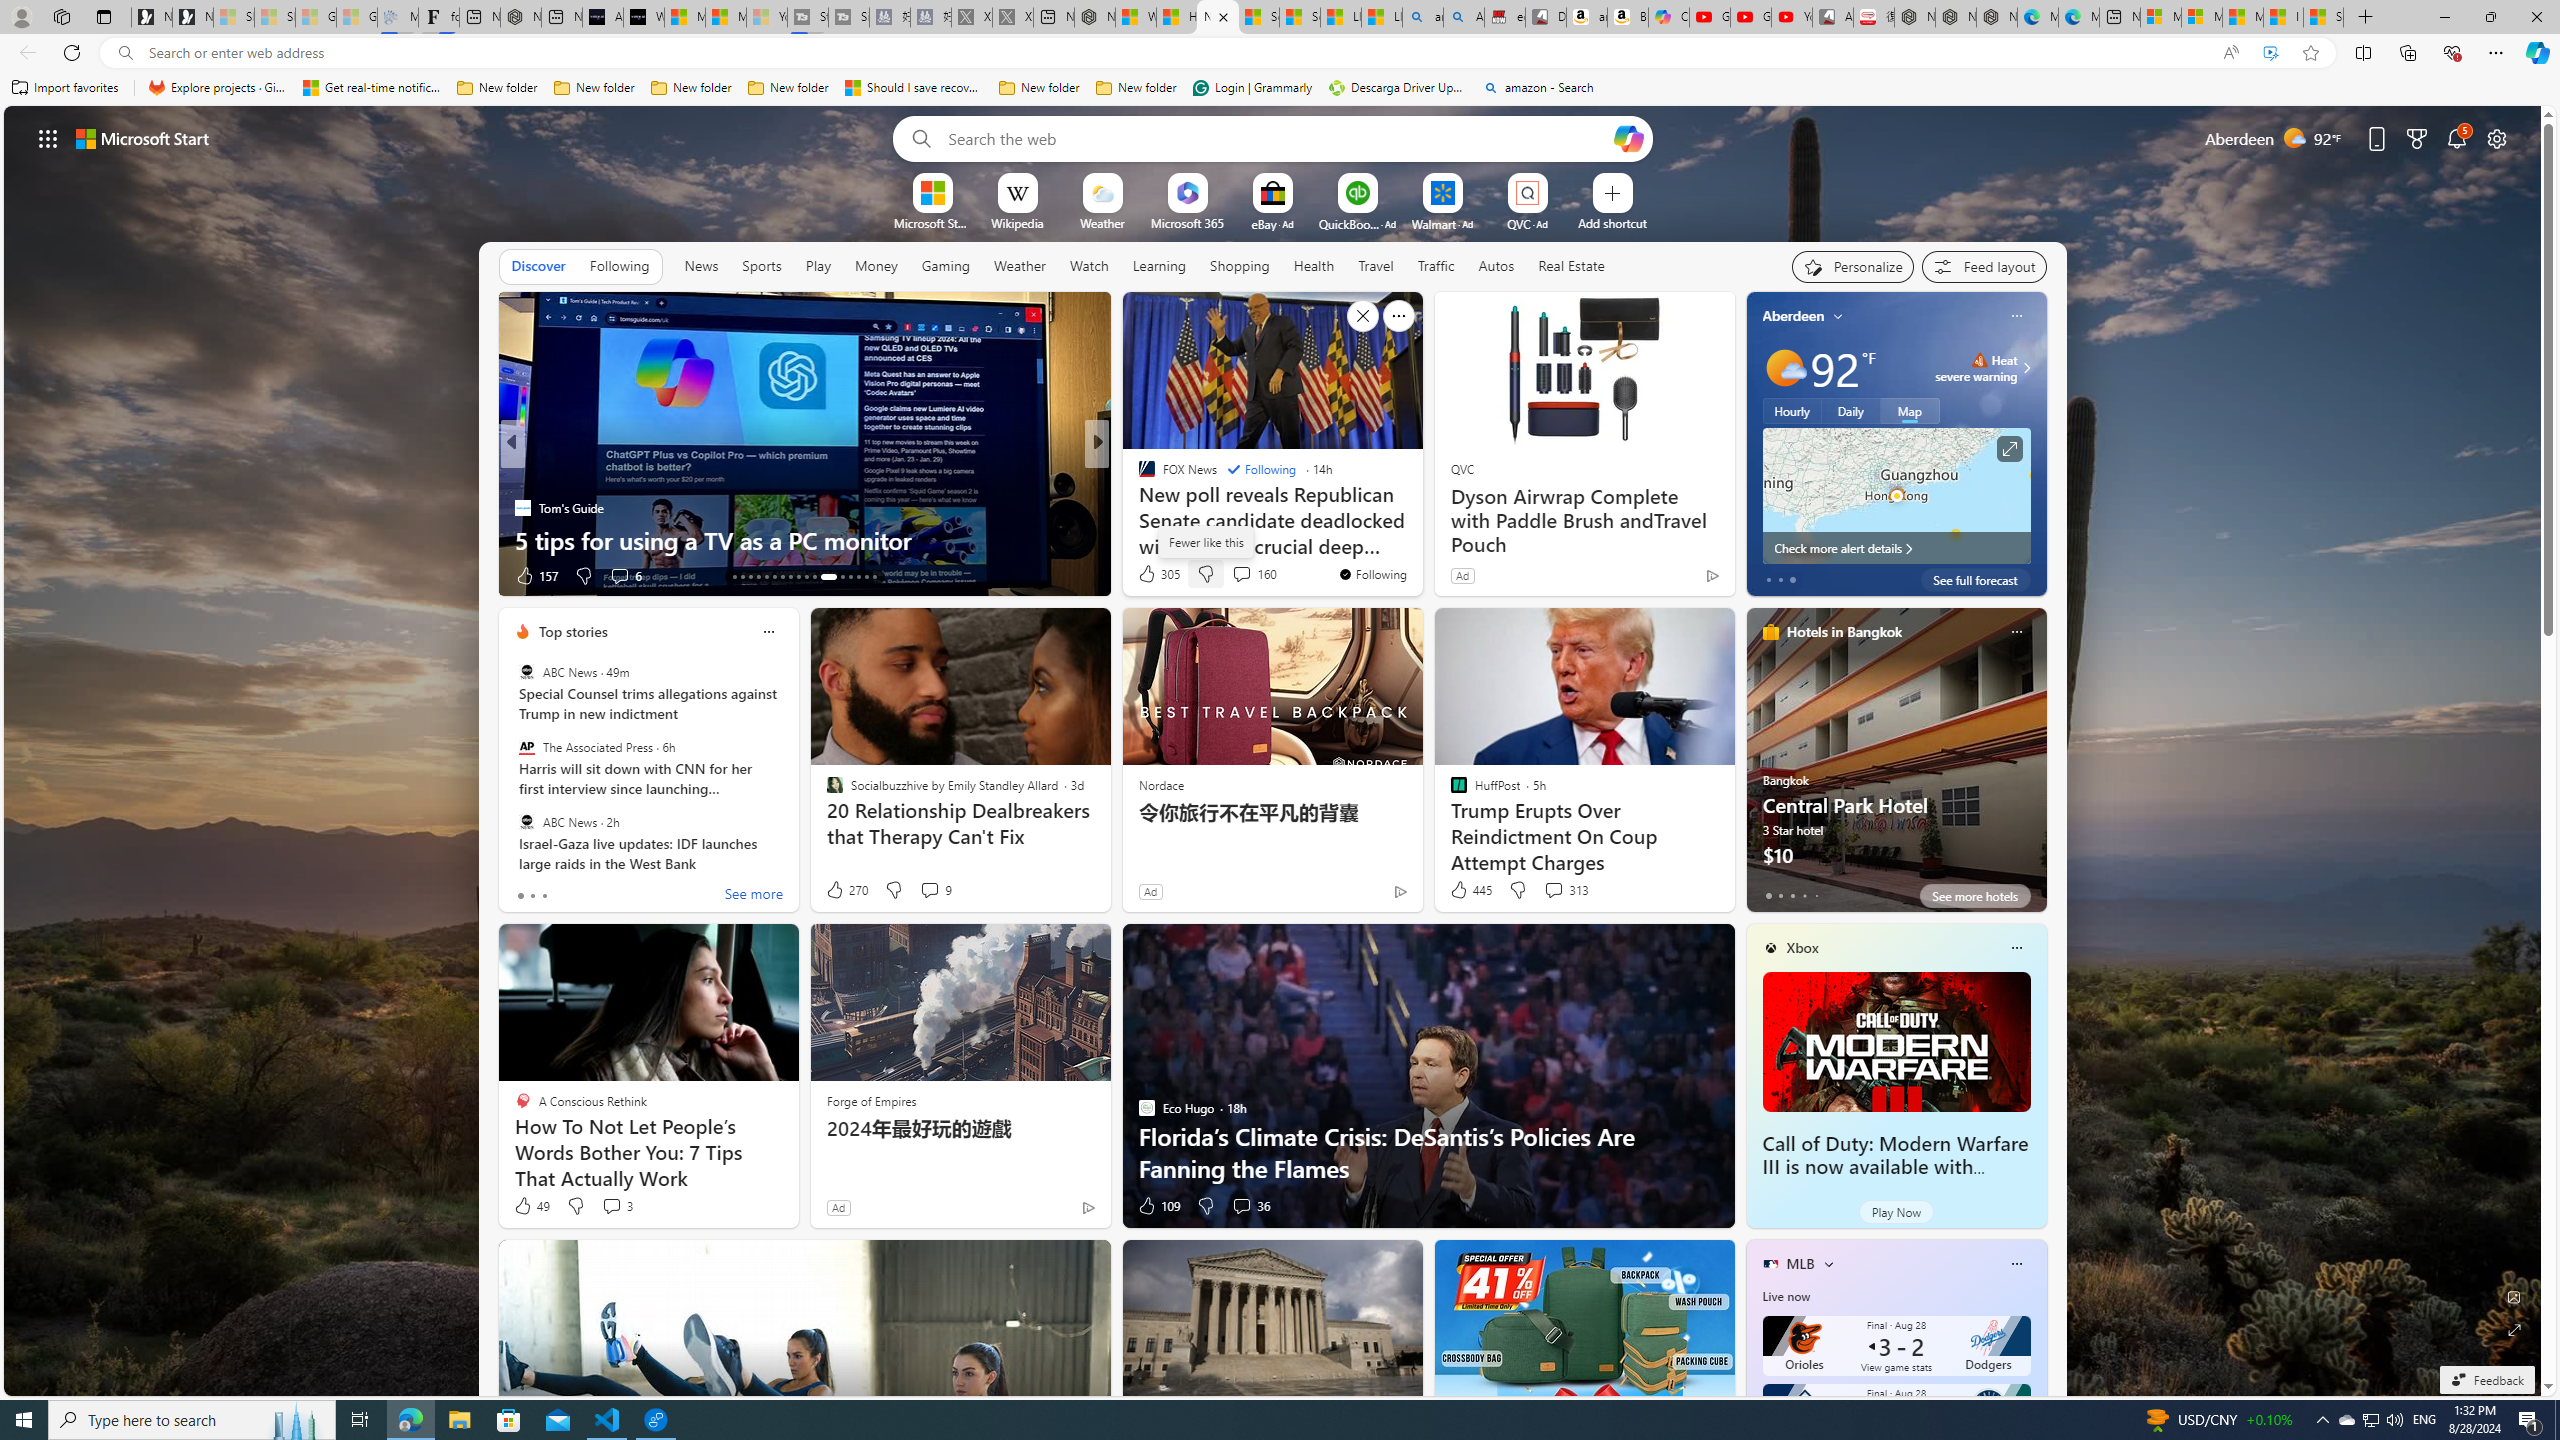  I want to click on Traffic, so click(1436, 265).